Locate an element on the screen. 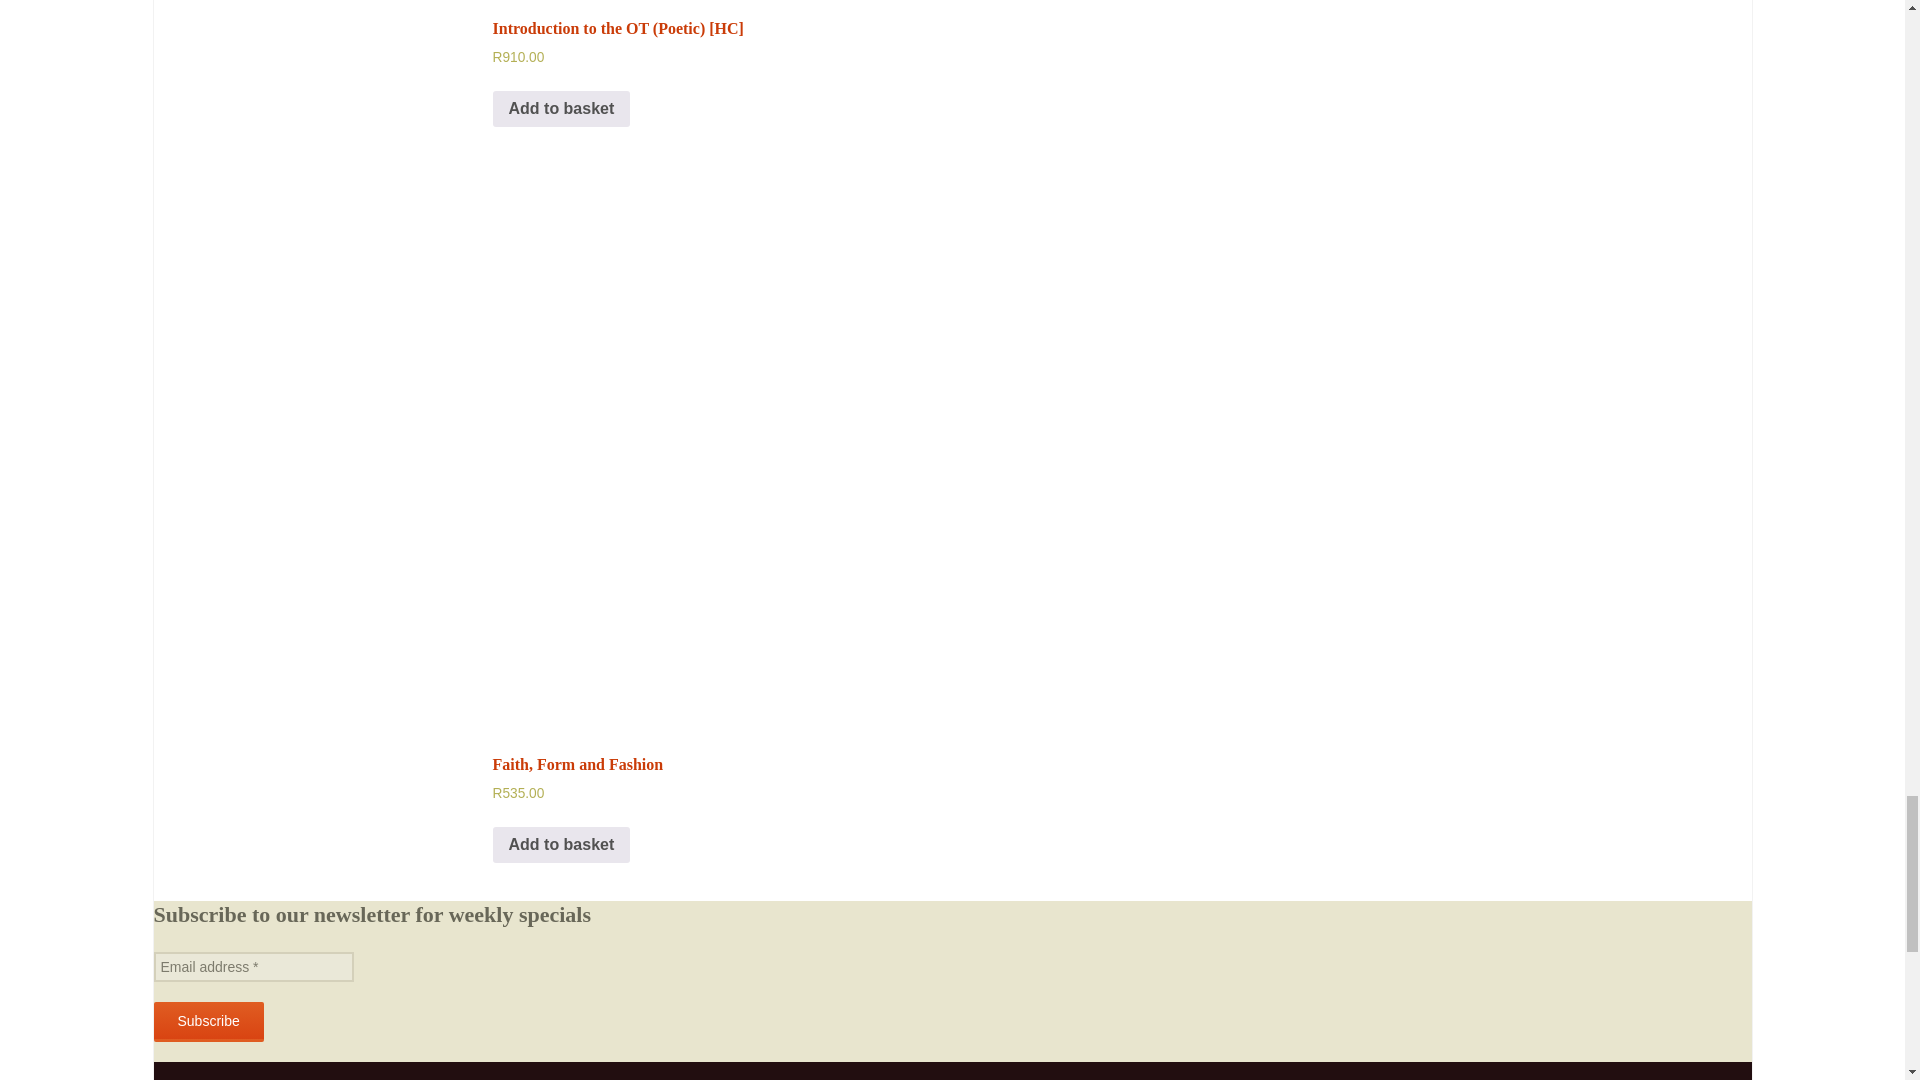  Subscribe is located at coordinates (208, 1022).